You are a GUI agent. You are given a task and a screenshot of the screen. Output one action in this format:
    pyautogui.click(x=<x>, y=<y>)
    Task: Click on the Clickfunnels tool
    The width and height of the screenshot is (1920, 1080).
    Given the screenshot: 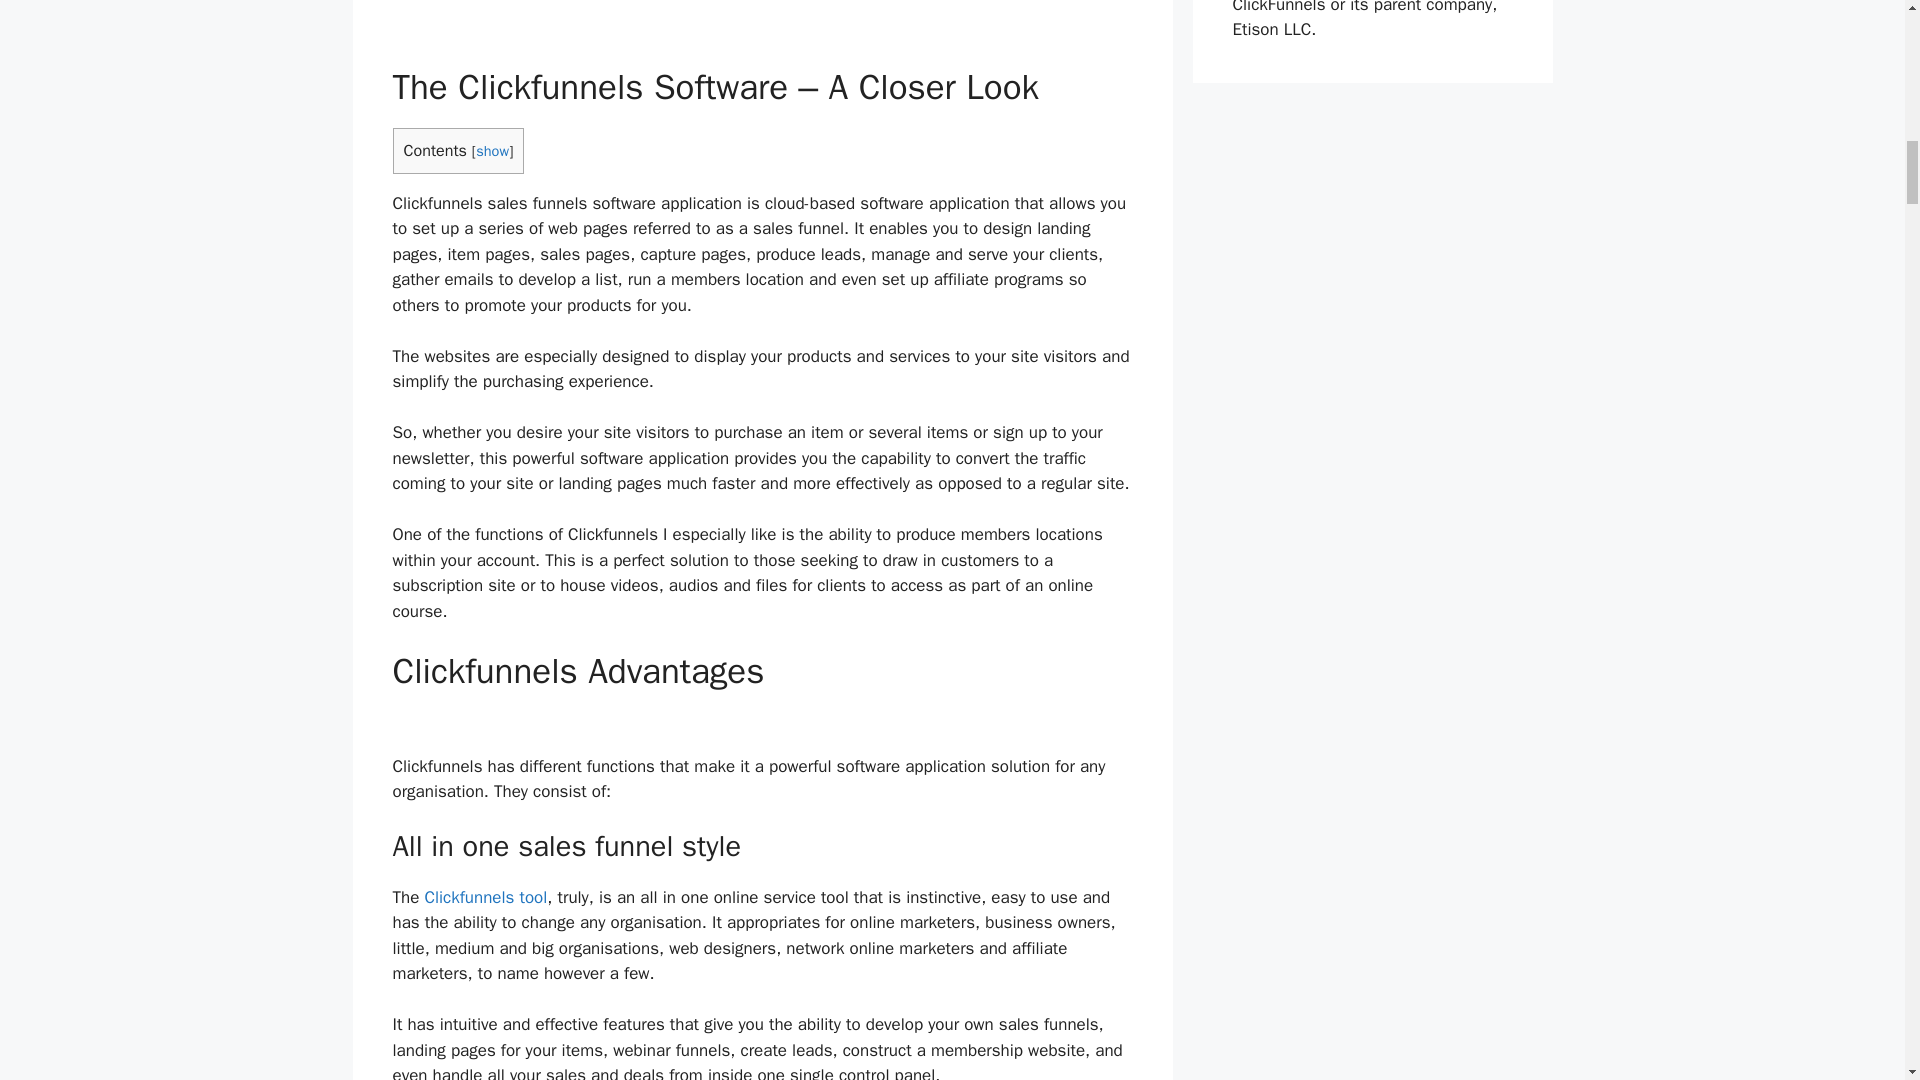 What is the action you would take?
    pyautogui.click(x=486, y=897)
    